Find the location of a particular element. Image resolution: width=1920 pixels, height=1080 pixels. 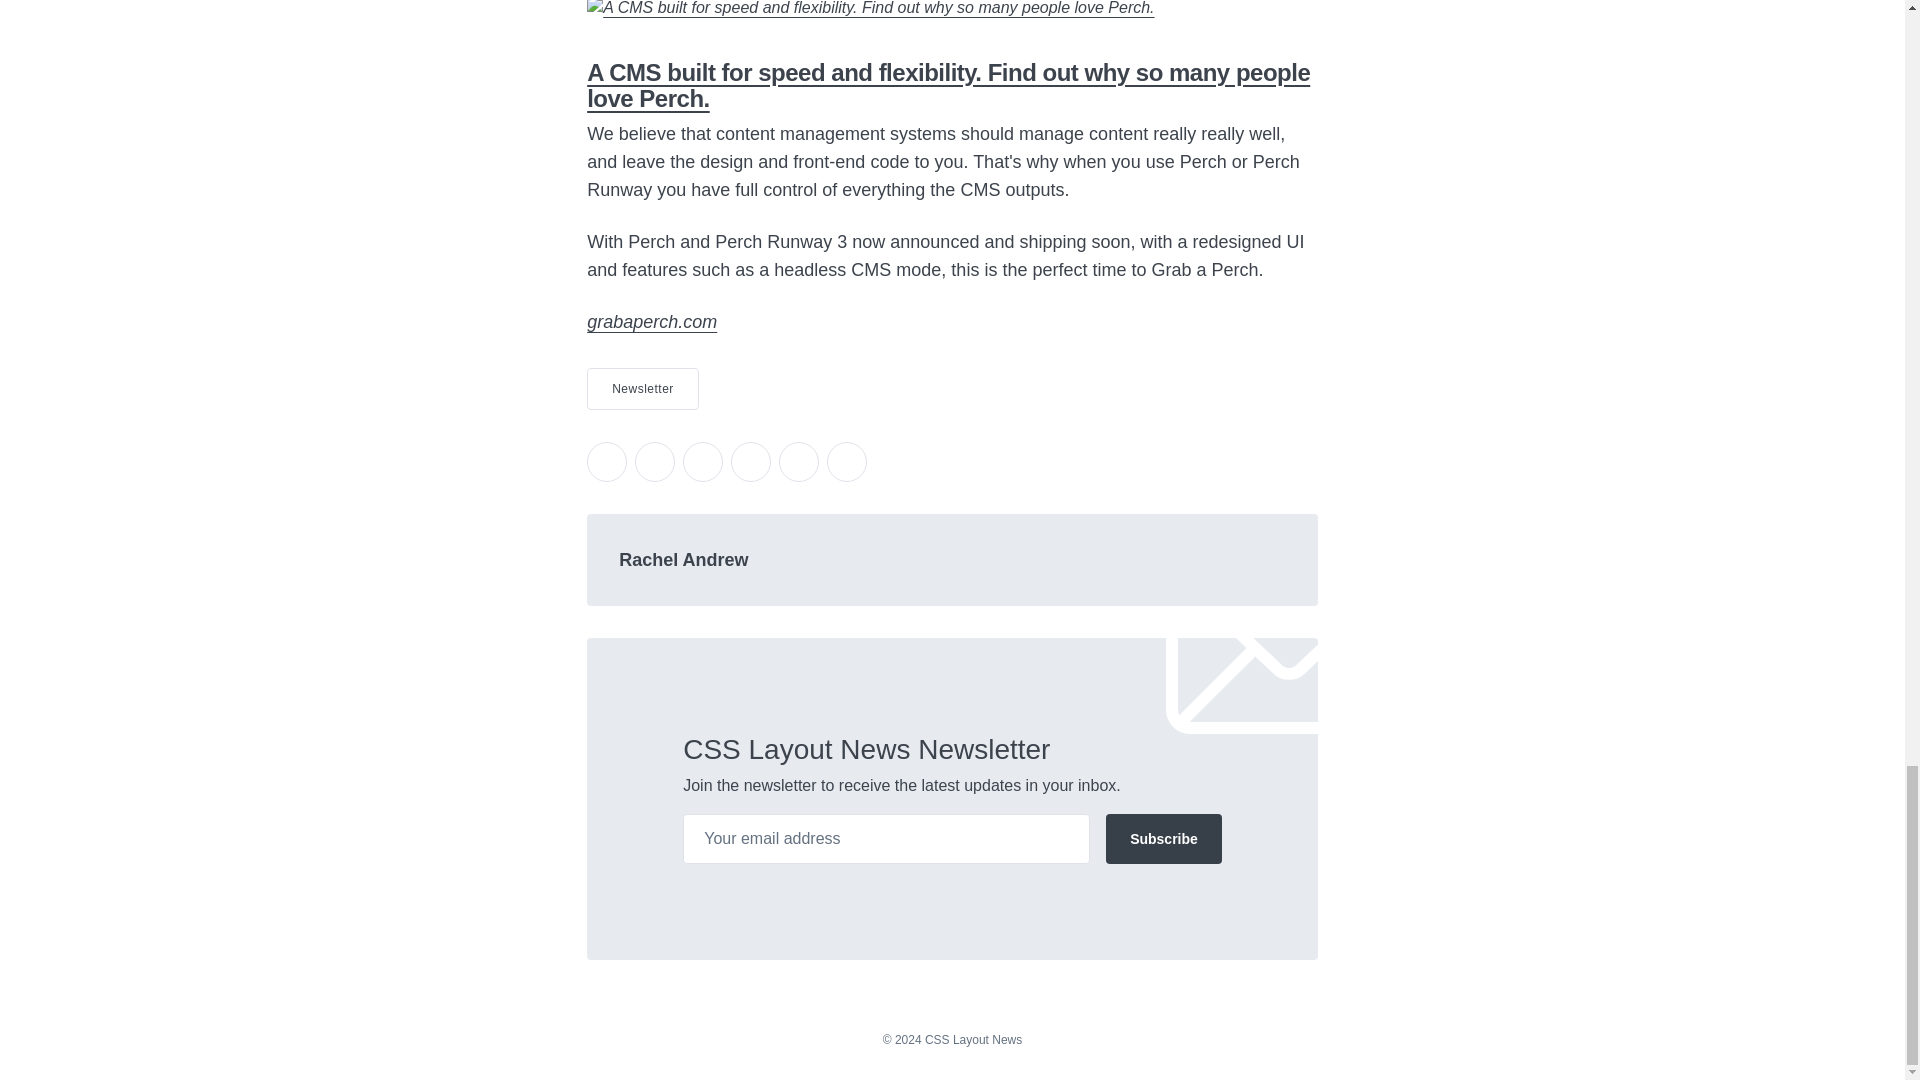

Copy link is located at coordinates (847, 461).